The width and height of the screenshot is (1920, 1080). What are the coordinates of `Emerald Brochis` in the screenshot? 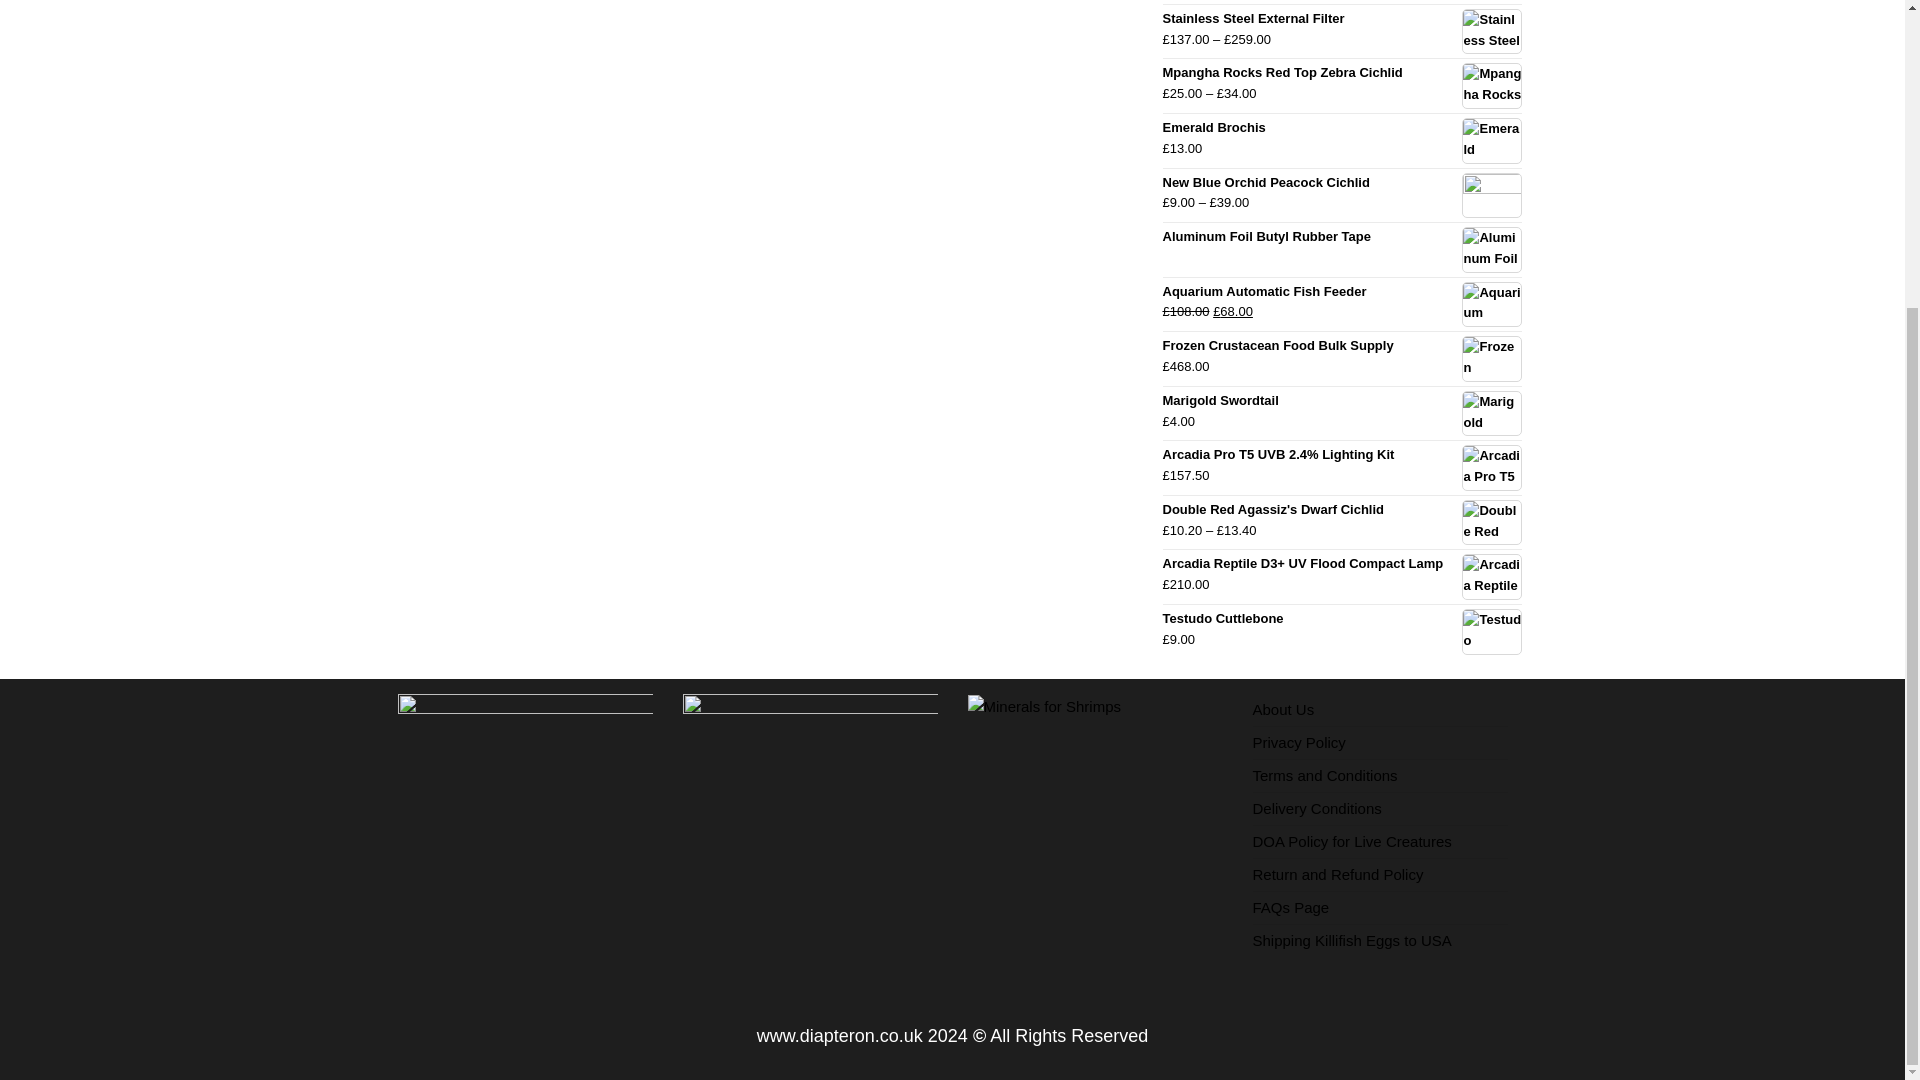 It's located at (1342, 128).